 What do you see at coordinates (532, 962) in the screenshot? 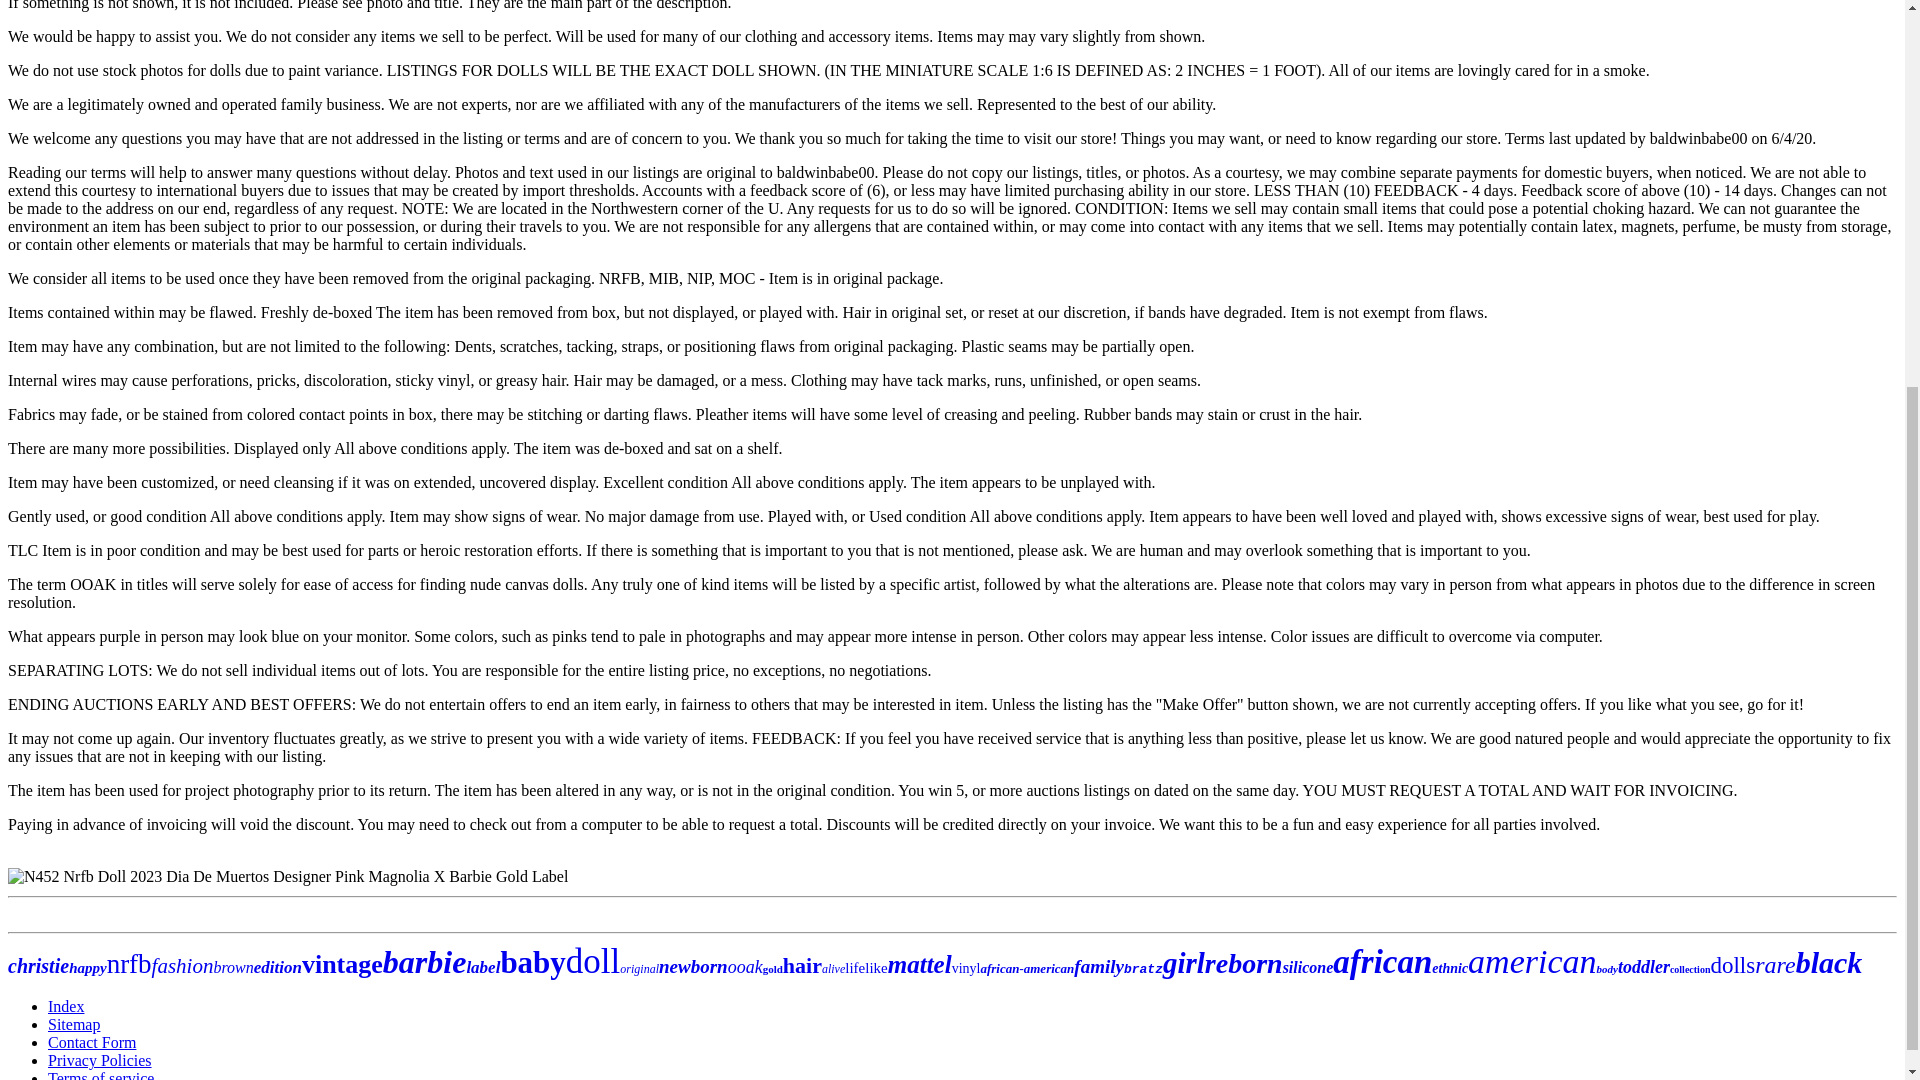
I see `baby` at bounding box center [532, 962].